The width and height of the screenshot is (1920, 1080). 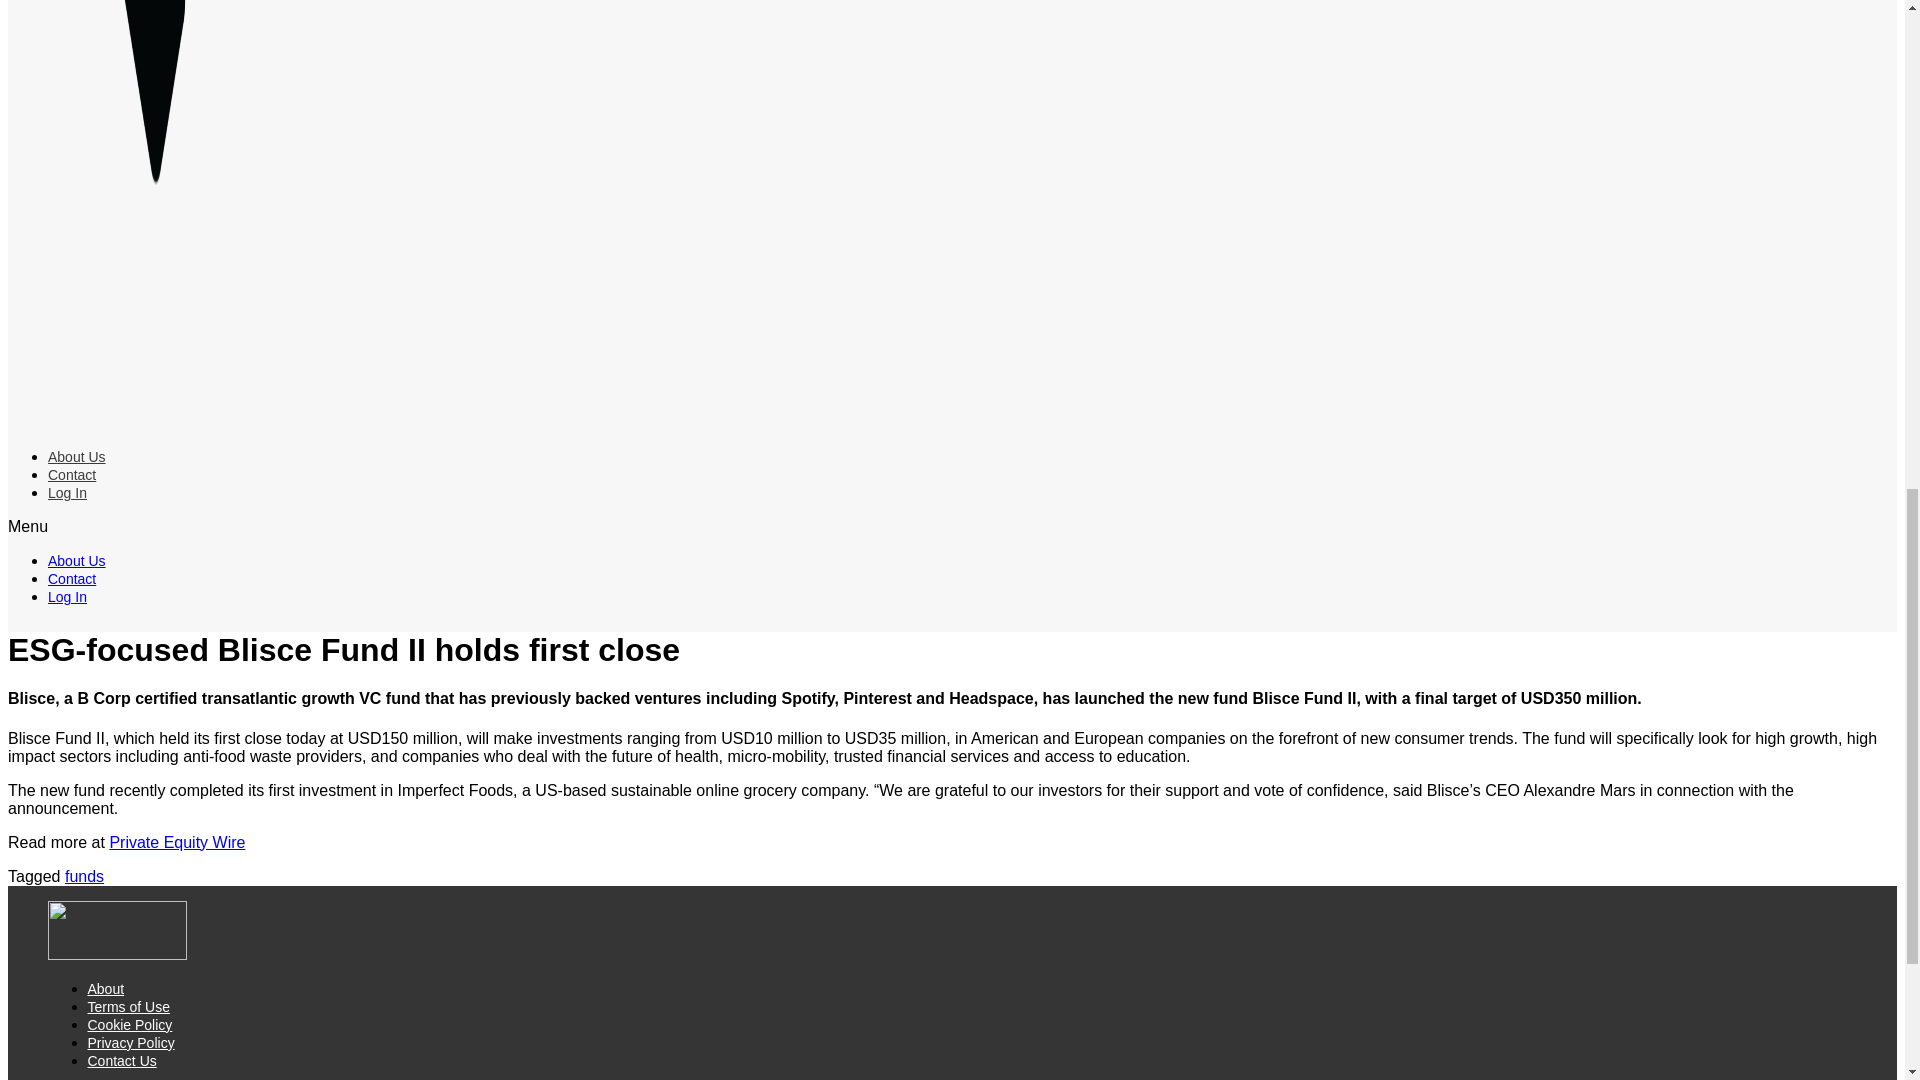 What do you see at coordinates (72, 579) in the screenshot?
I see `Contact` at bounding box center [72, 579].